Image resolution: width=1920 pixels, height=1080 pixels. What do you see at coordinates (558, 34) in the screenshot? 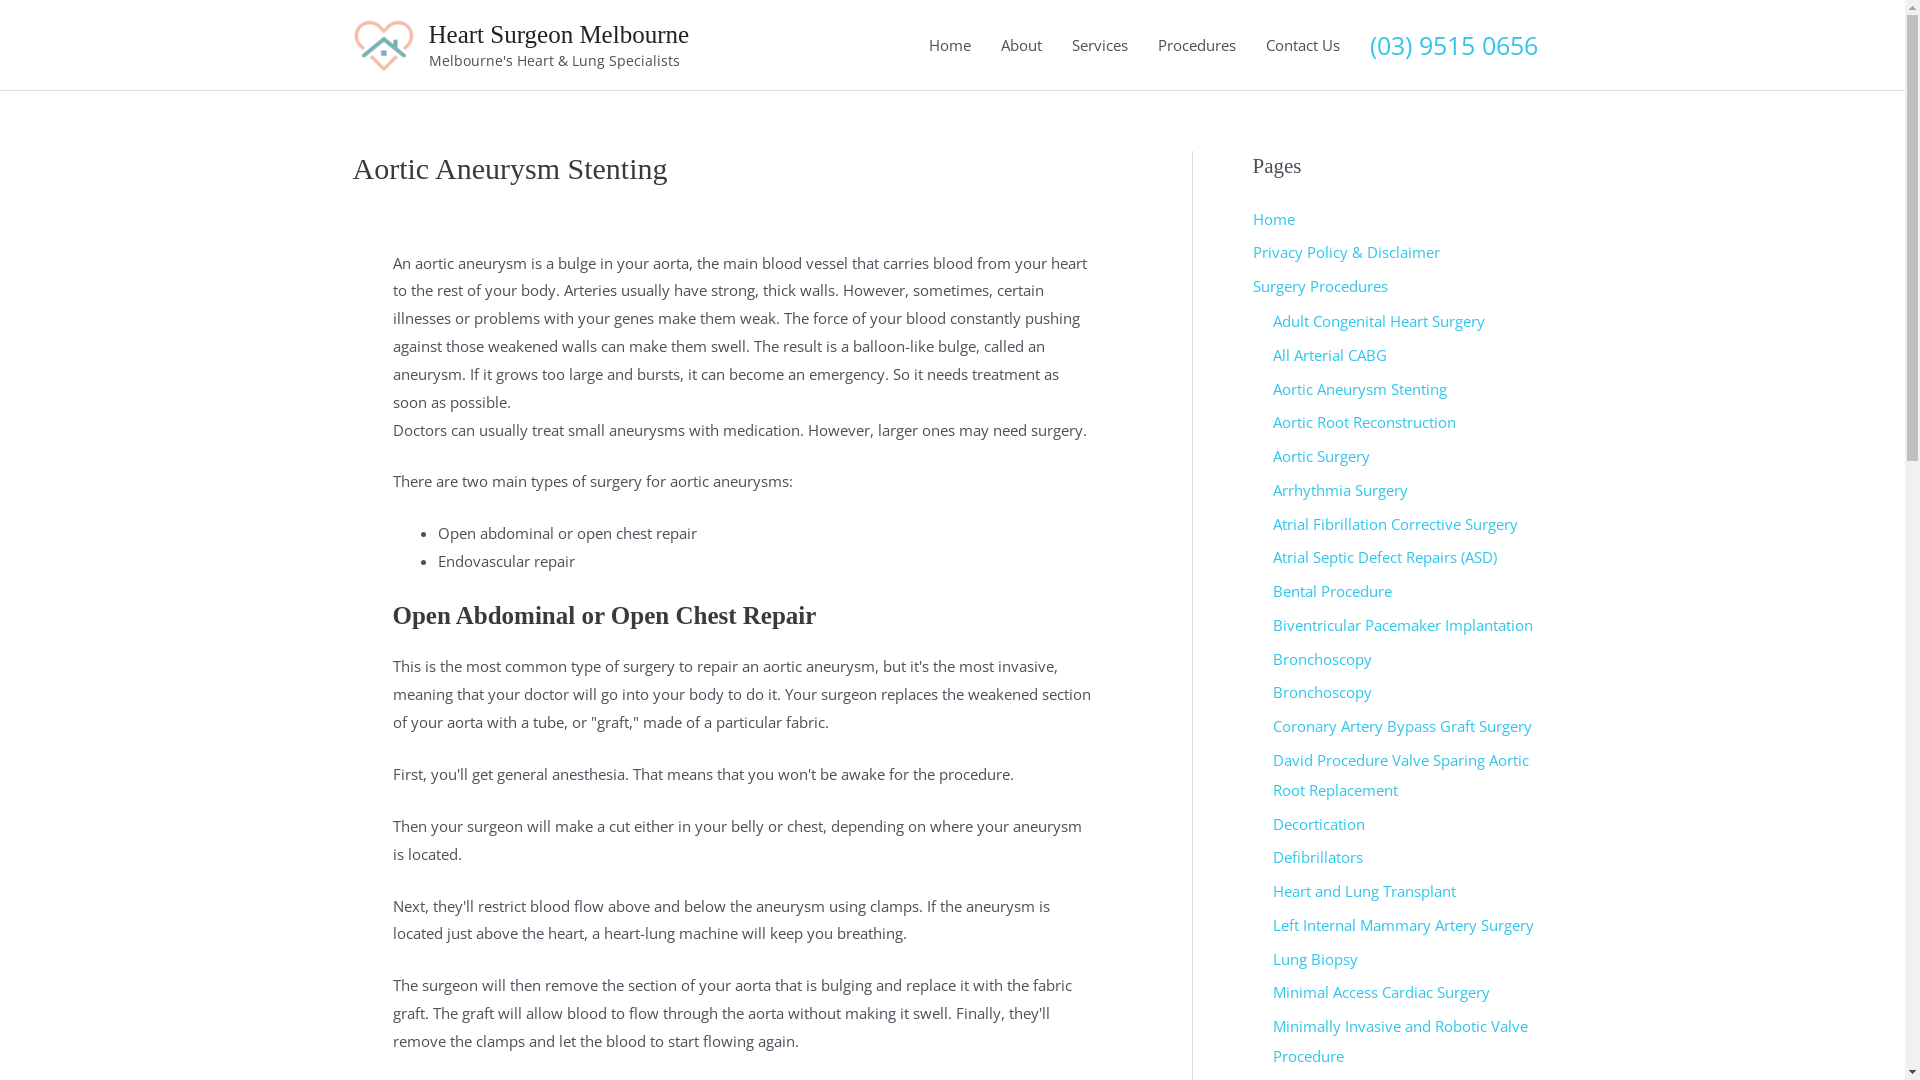
I see `Heart Surgeon Melbourne` at bounding box center [558, 34].